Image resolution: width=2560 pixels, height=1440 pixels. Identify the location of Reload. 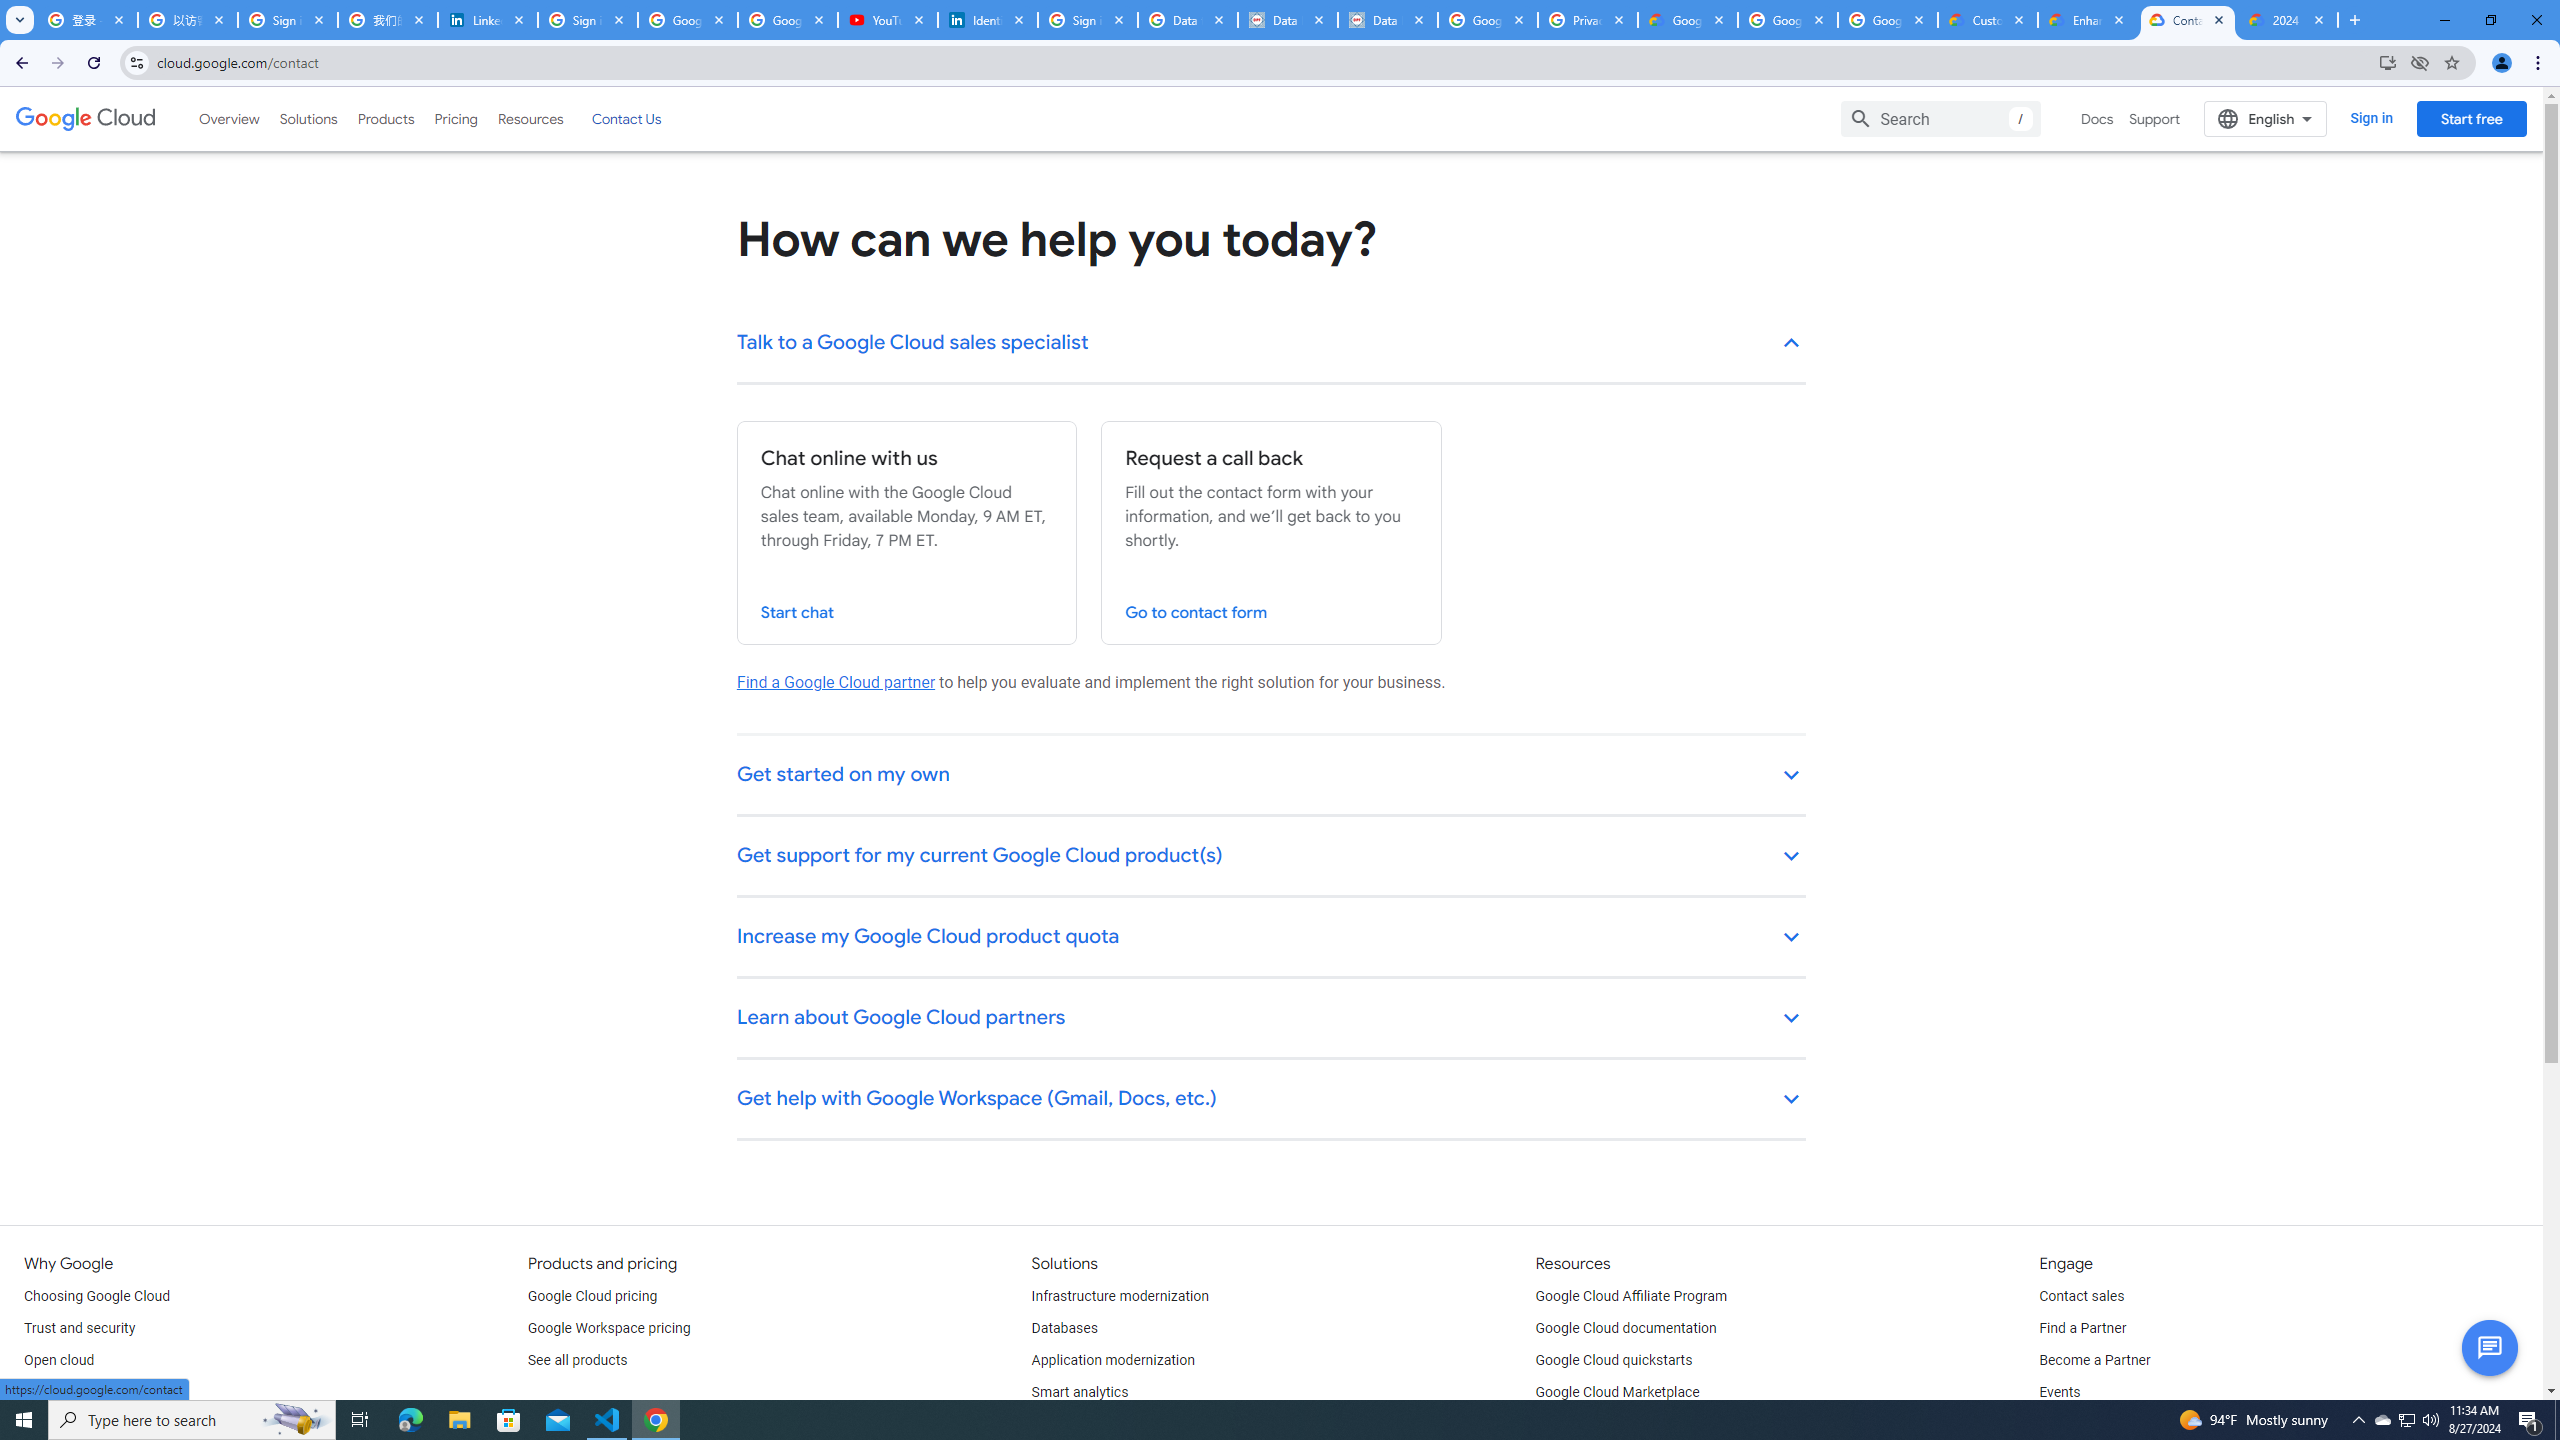
(93, 63).